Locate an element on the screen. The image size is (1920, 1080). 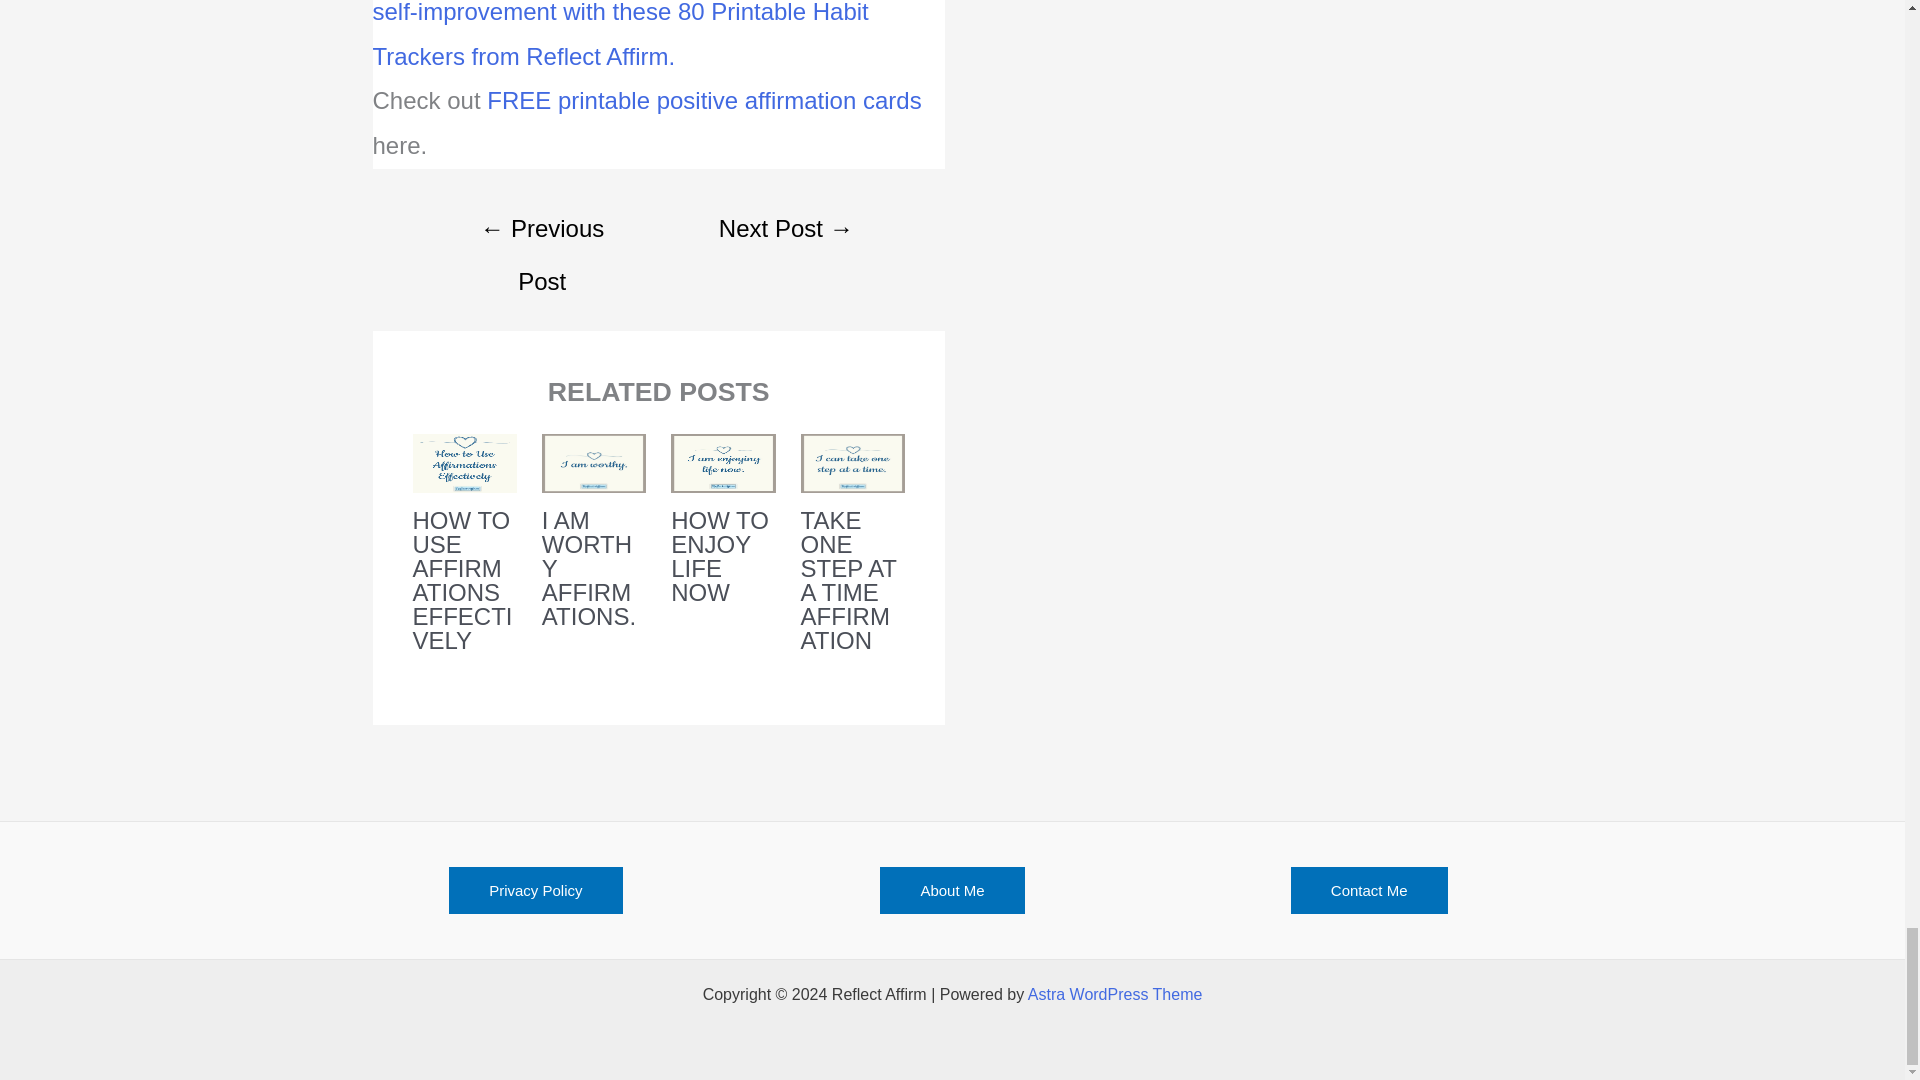
How to Improve Happiness is located at coordinates (542, 231).